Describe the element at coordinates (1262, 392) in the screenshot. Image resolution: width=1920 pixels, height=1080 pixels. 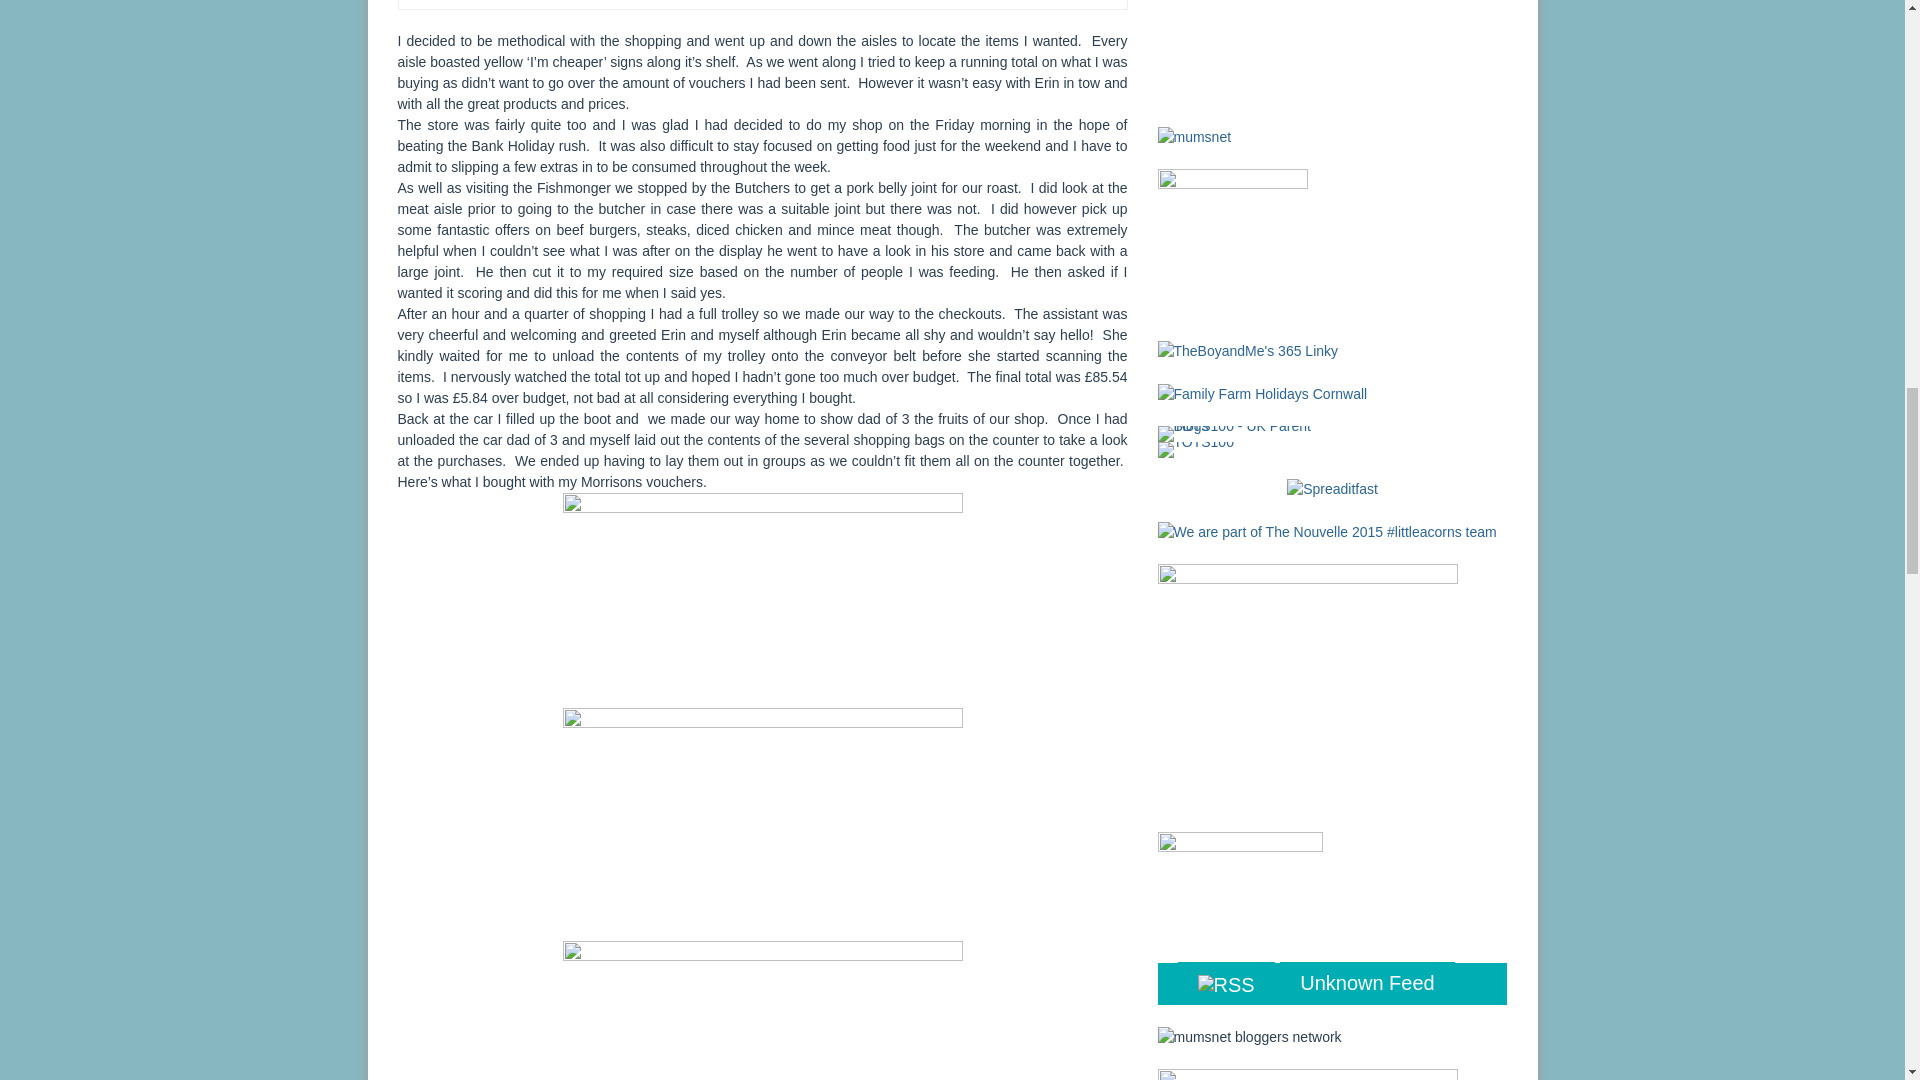
I see `Family Farm Holidays Cornwall` at that location.